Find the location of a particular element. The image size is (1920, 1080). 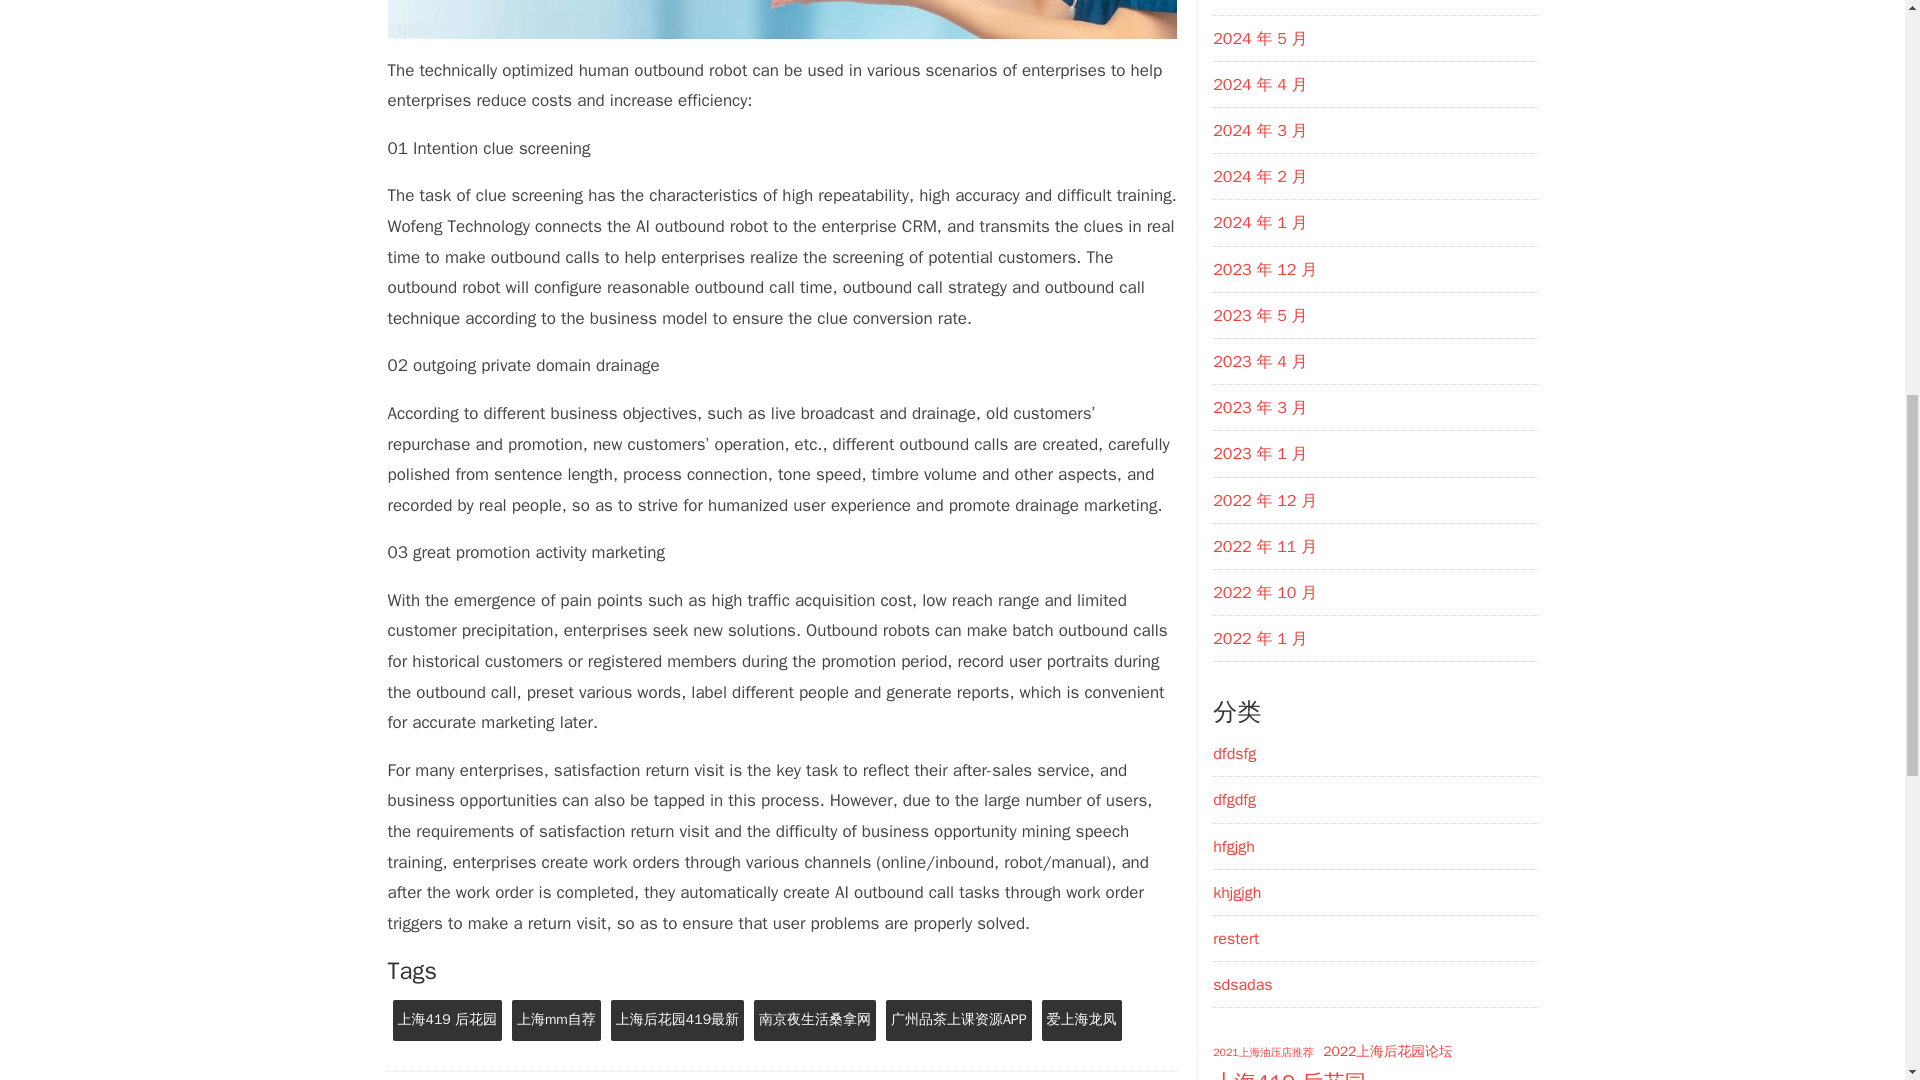

khjgjgh is located at coordinates (1237, 892).